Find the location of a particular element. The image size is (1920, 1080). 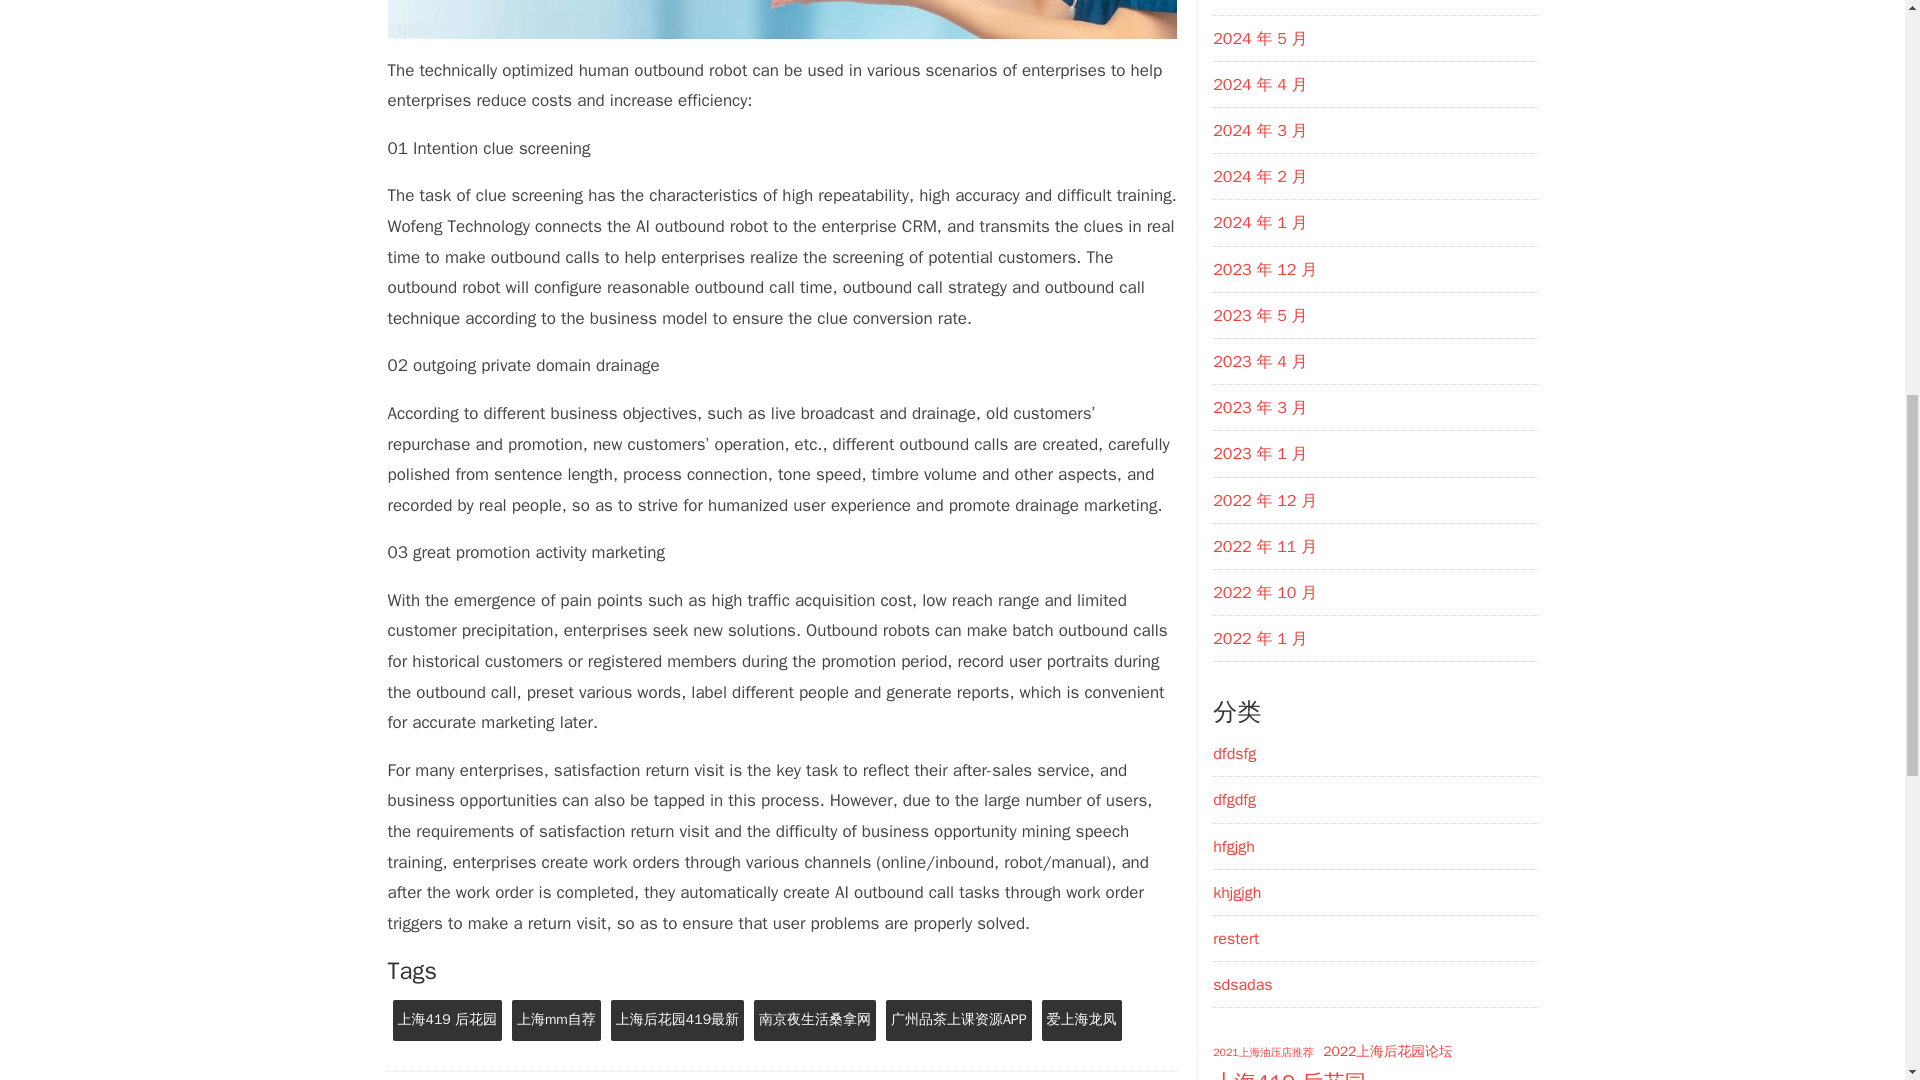

khjgjgh is located at coordinates (1237, 892).